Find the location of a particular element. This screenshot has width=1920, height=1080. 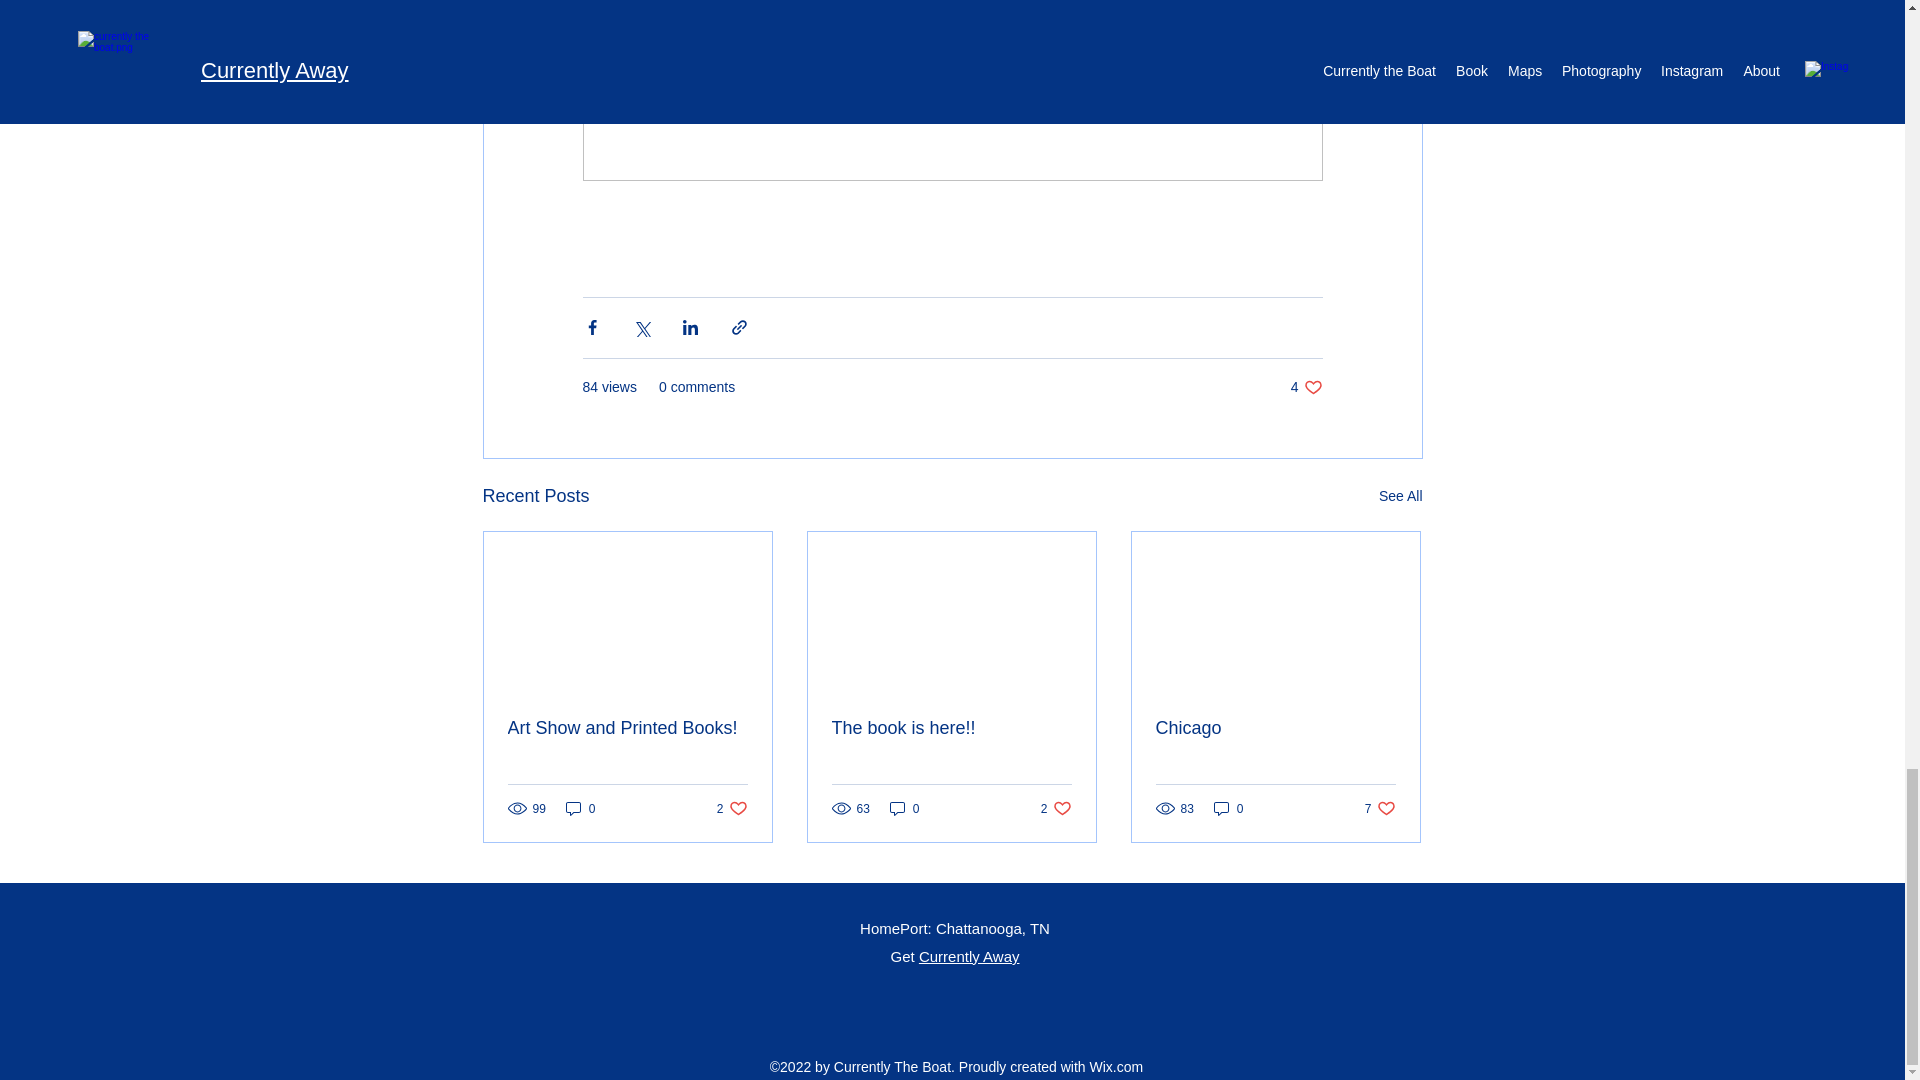

The book is here!! is located at coordinates (1228, 808).